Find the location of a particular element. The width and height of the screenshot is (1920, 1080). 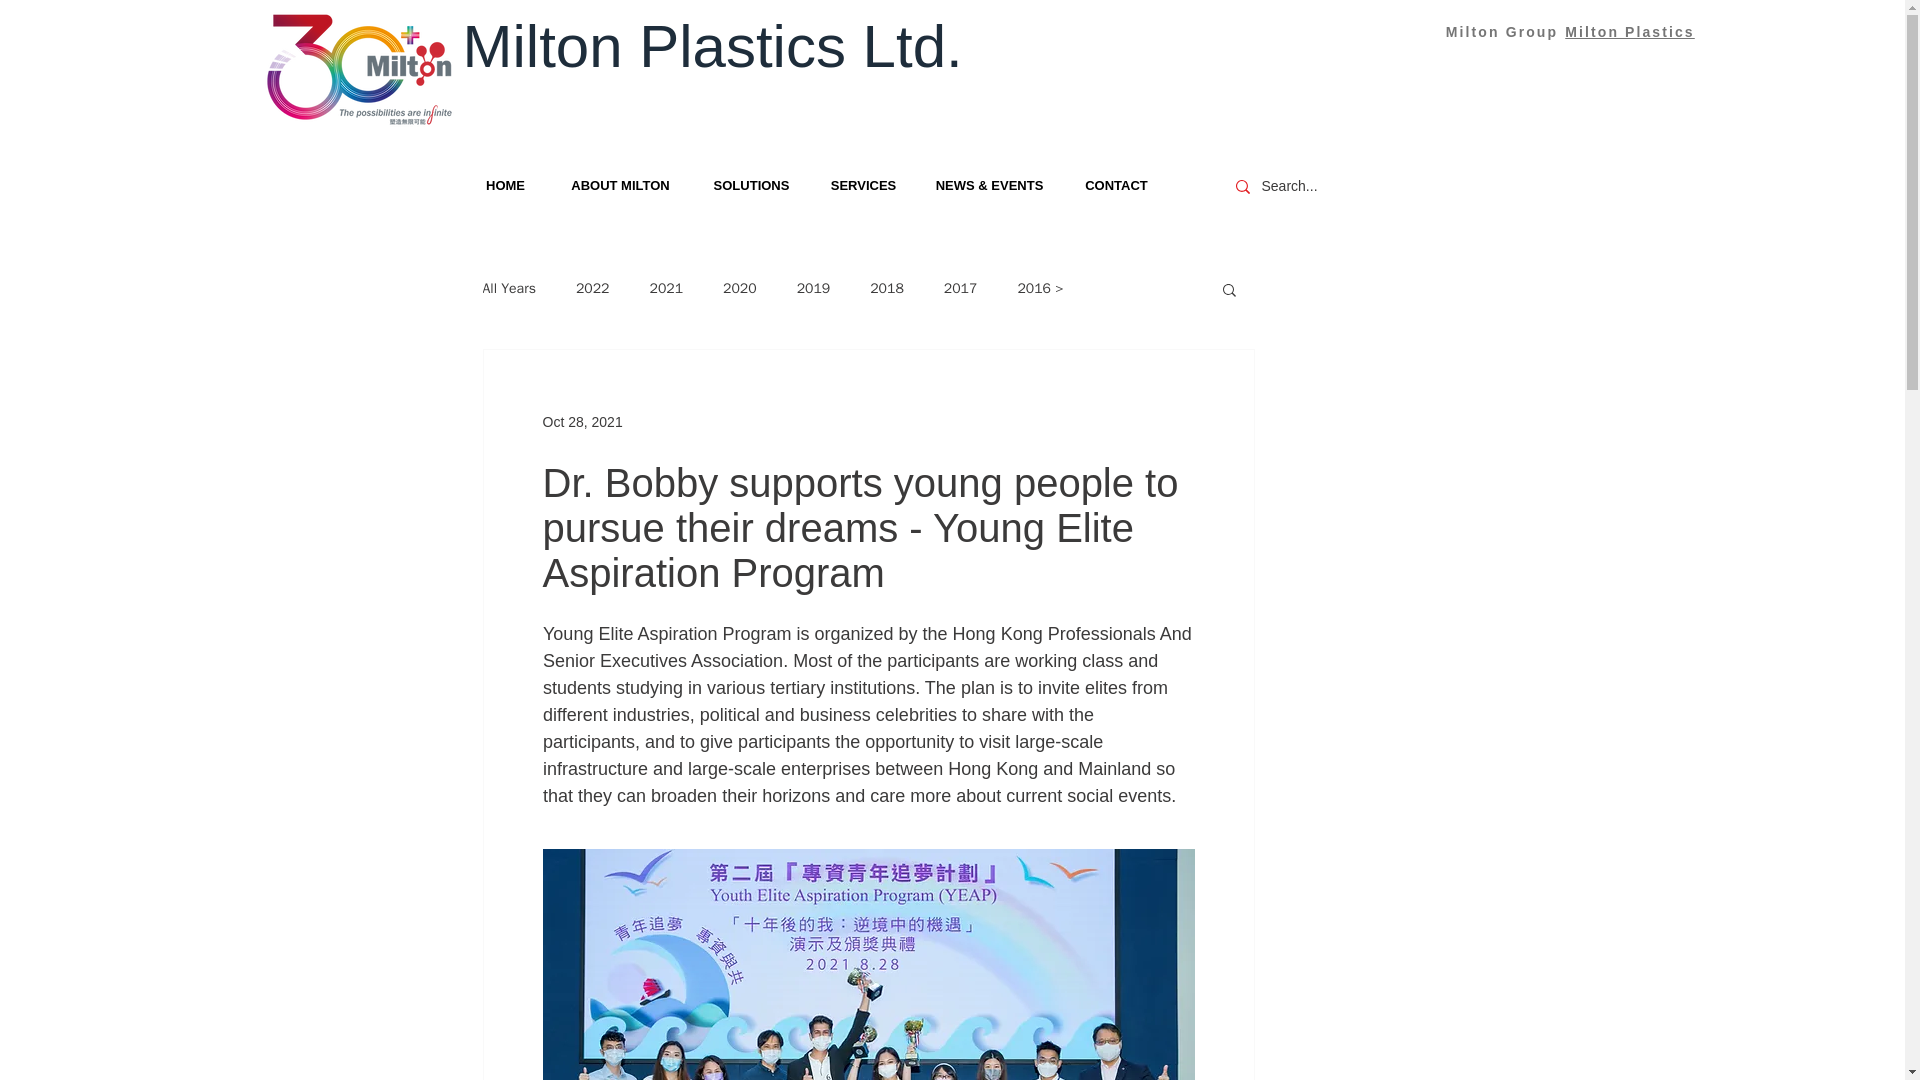

SERVICES is located at coordinates (864, 185).